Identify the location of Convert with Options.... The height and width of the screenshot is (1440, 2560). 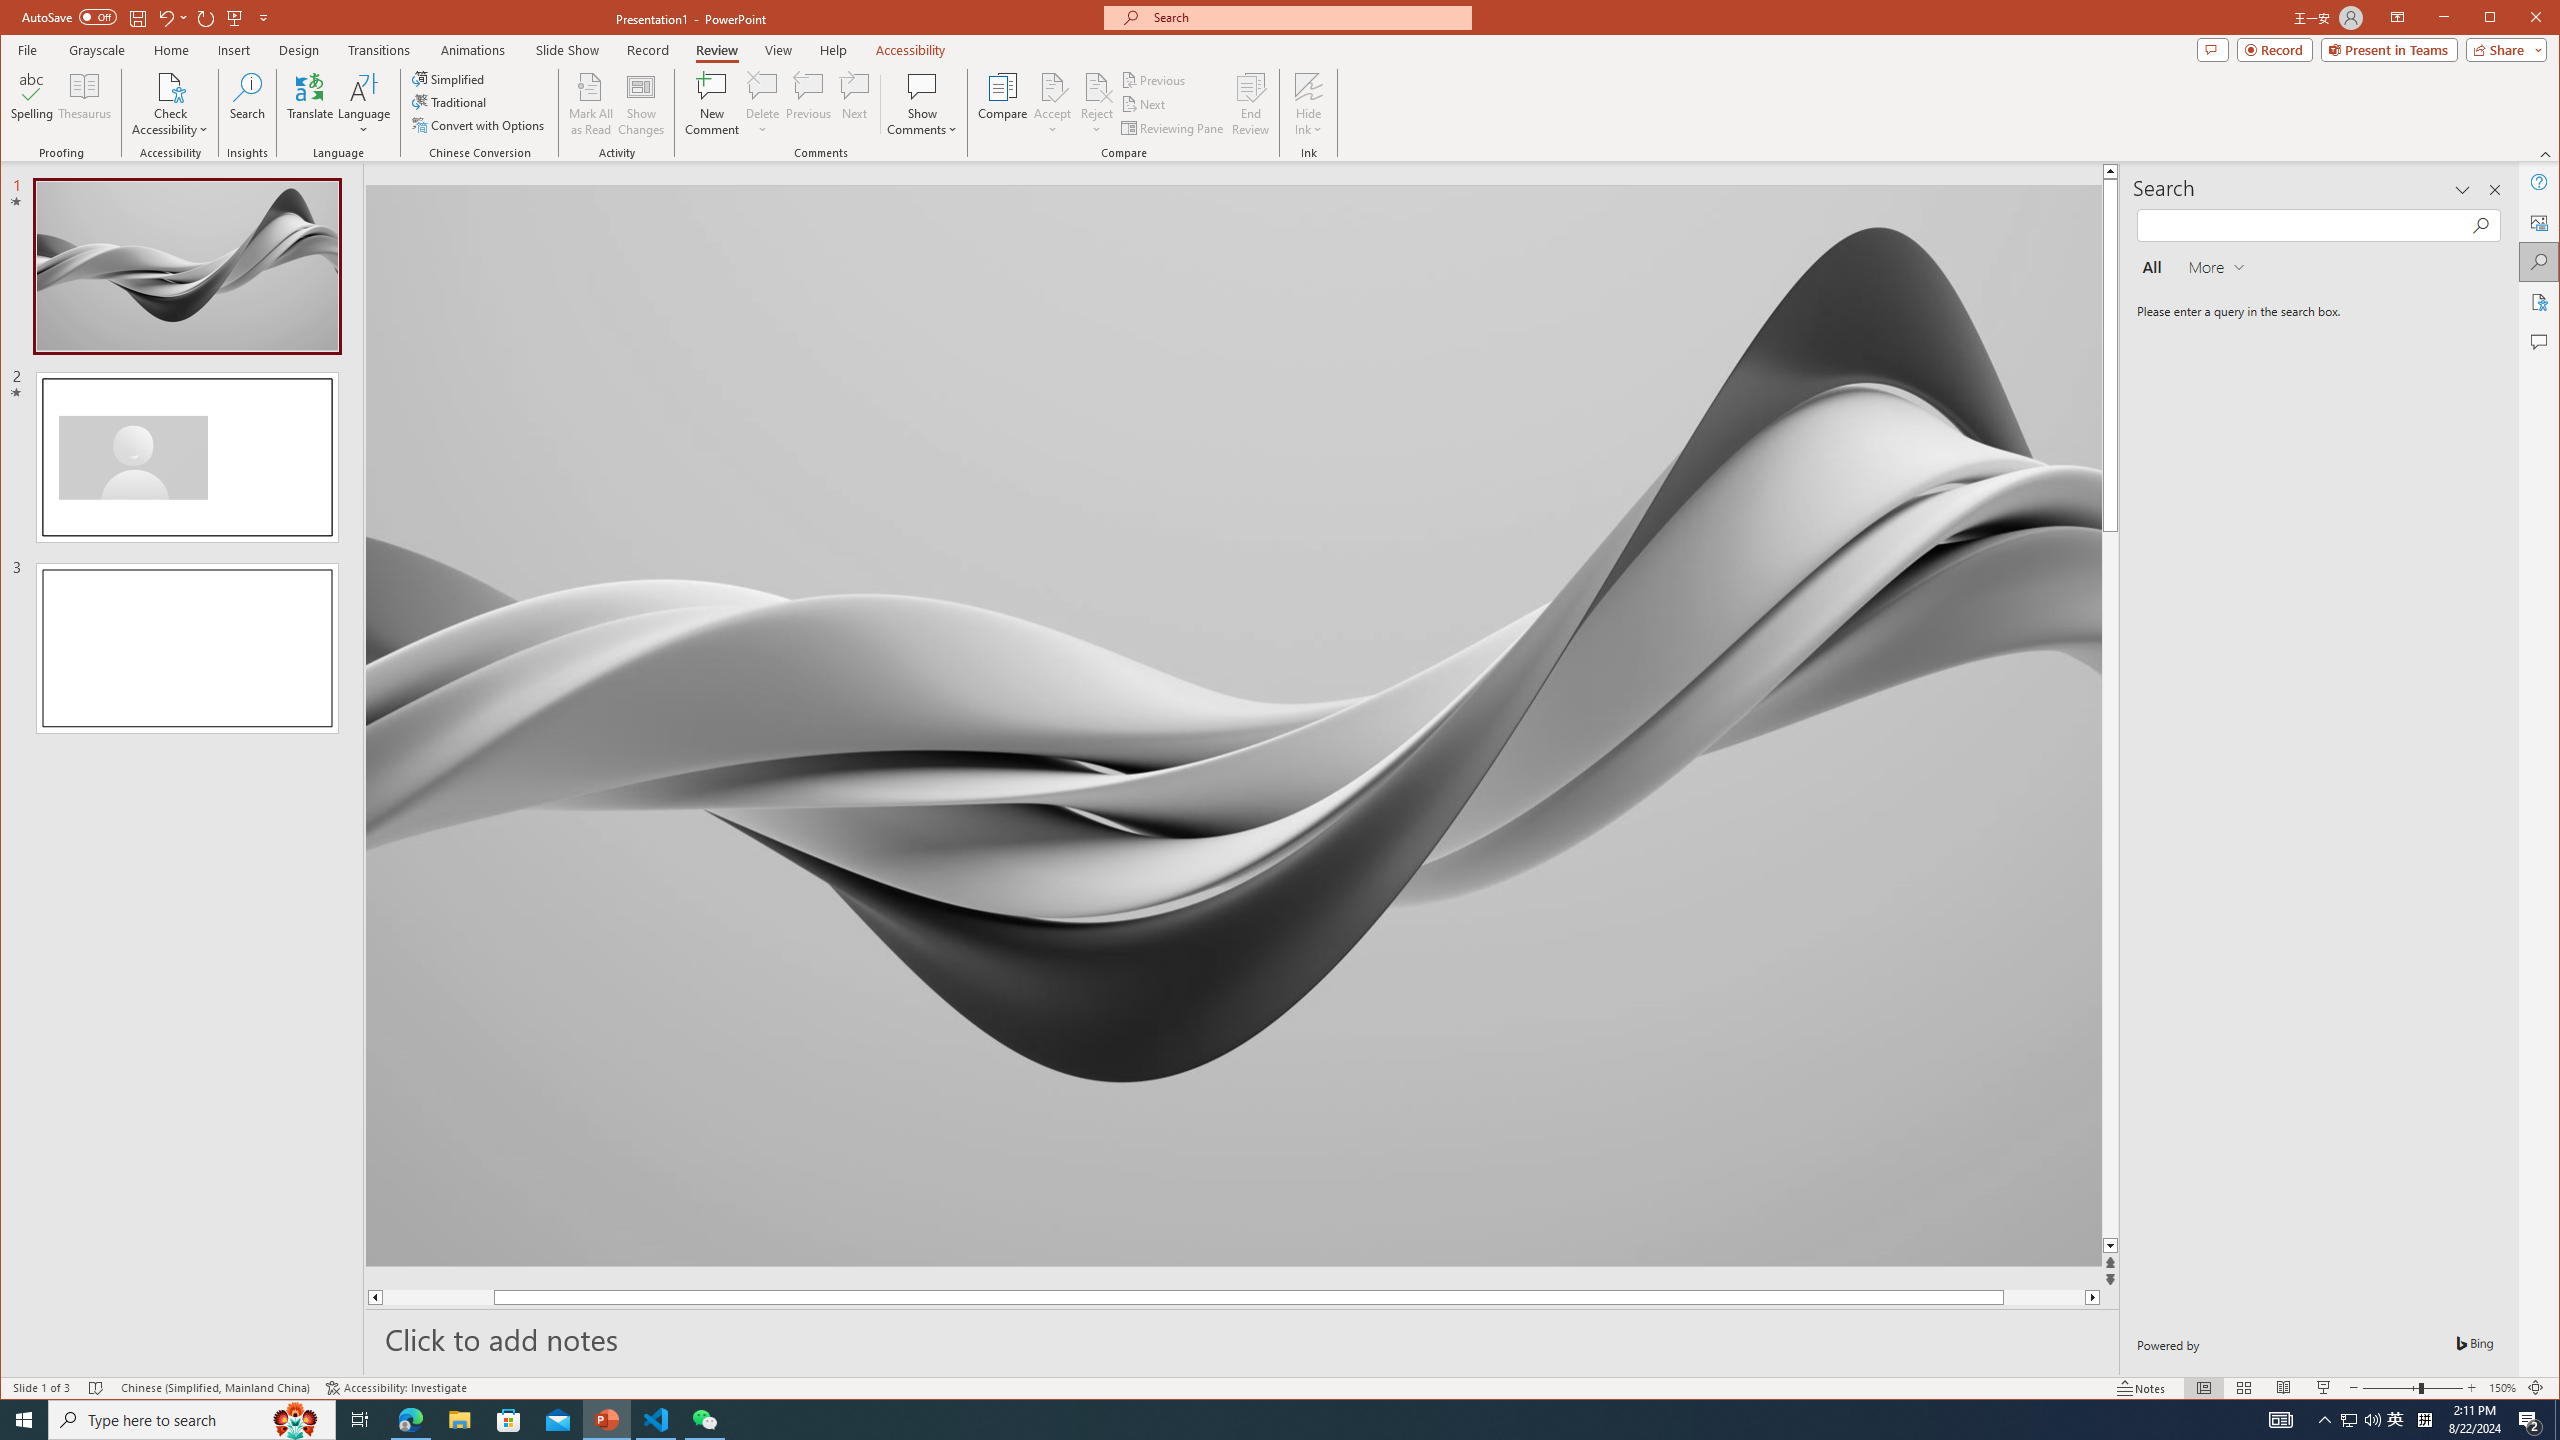
(480, 124).